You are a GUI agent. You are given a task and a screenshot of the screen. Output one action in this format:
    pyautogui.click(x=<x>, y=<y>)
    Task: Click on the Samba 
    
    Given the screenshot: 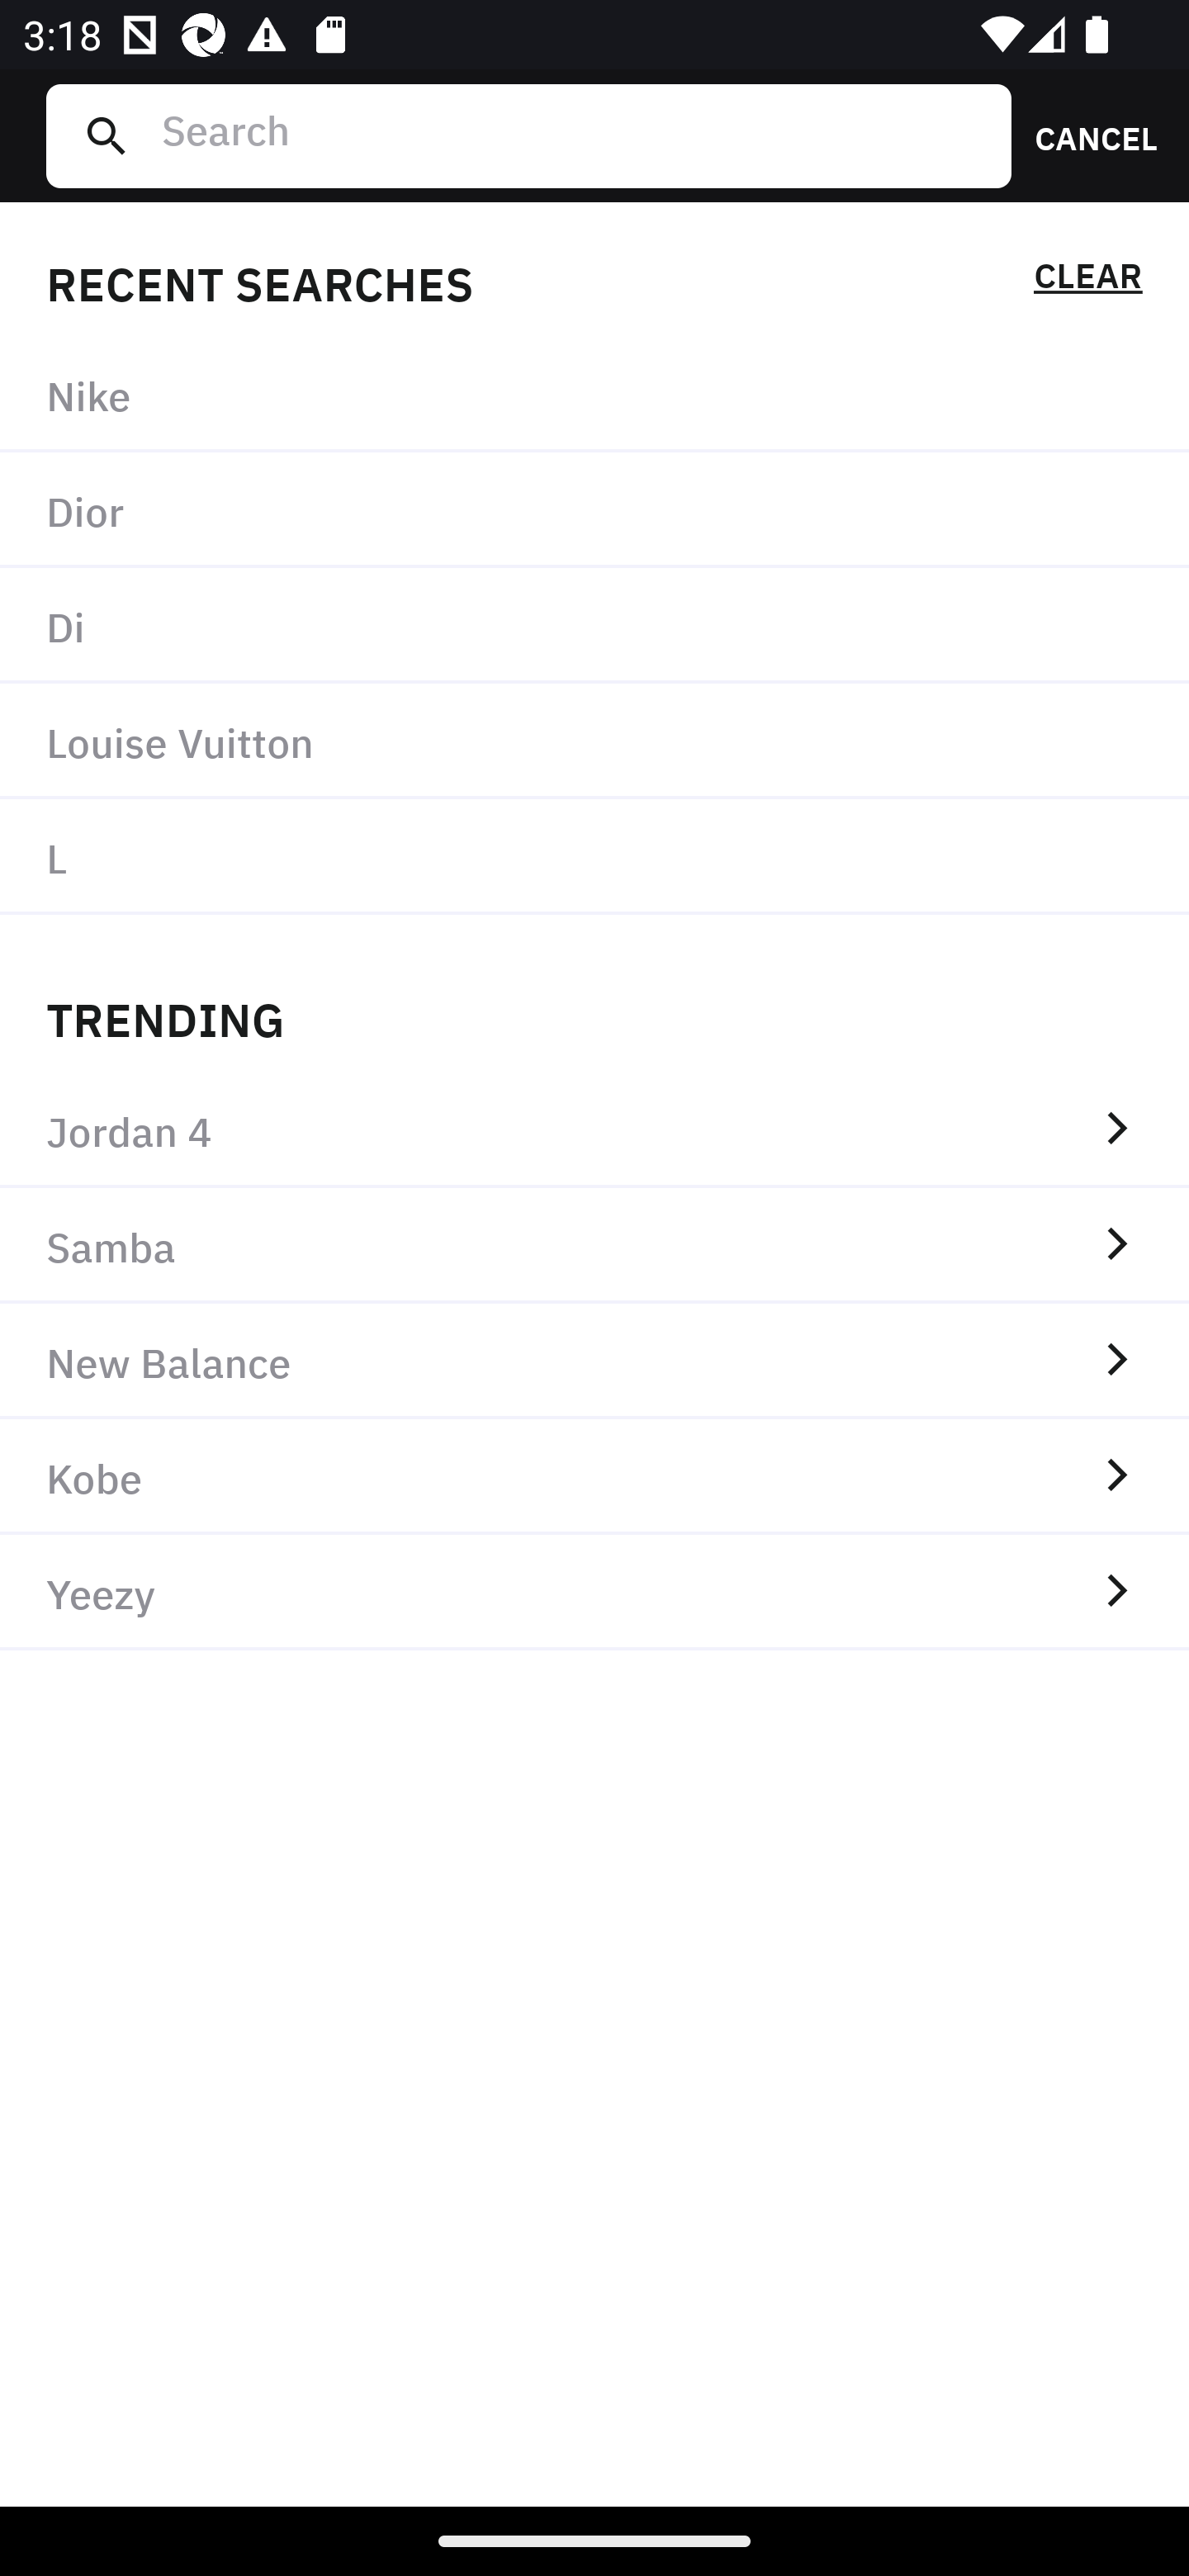 What is the action you would take?
    pyautogui.click(x=594, y=1245)
    